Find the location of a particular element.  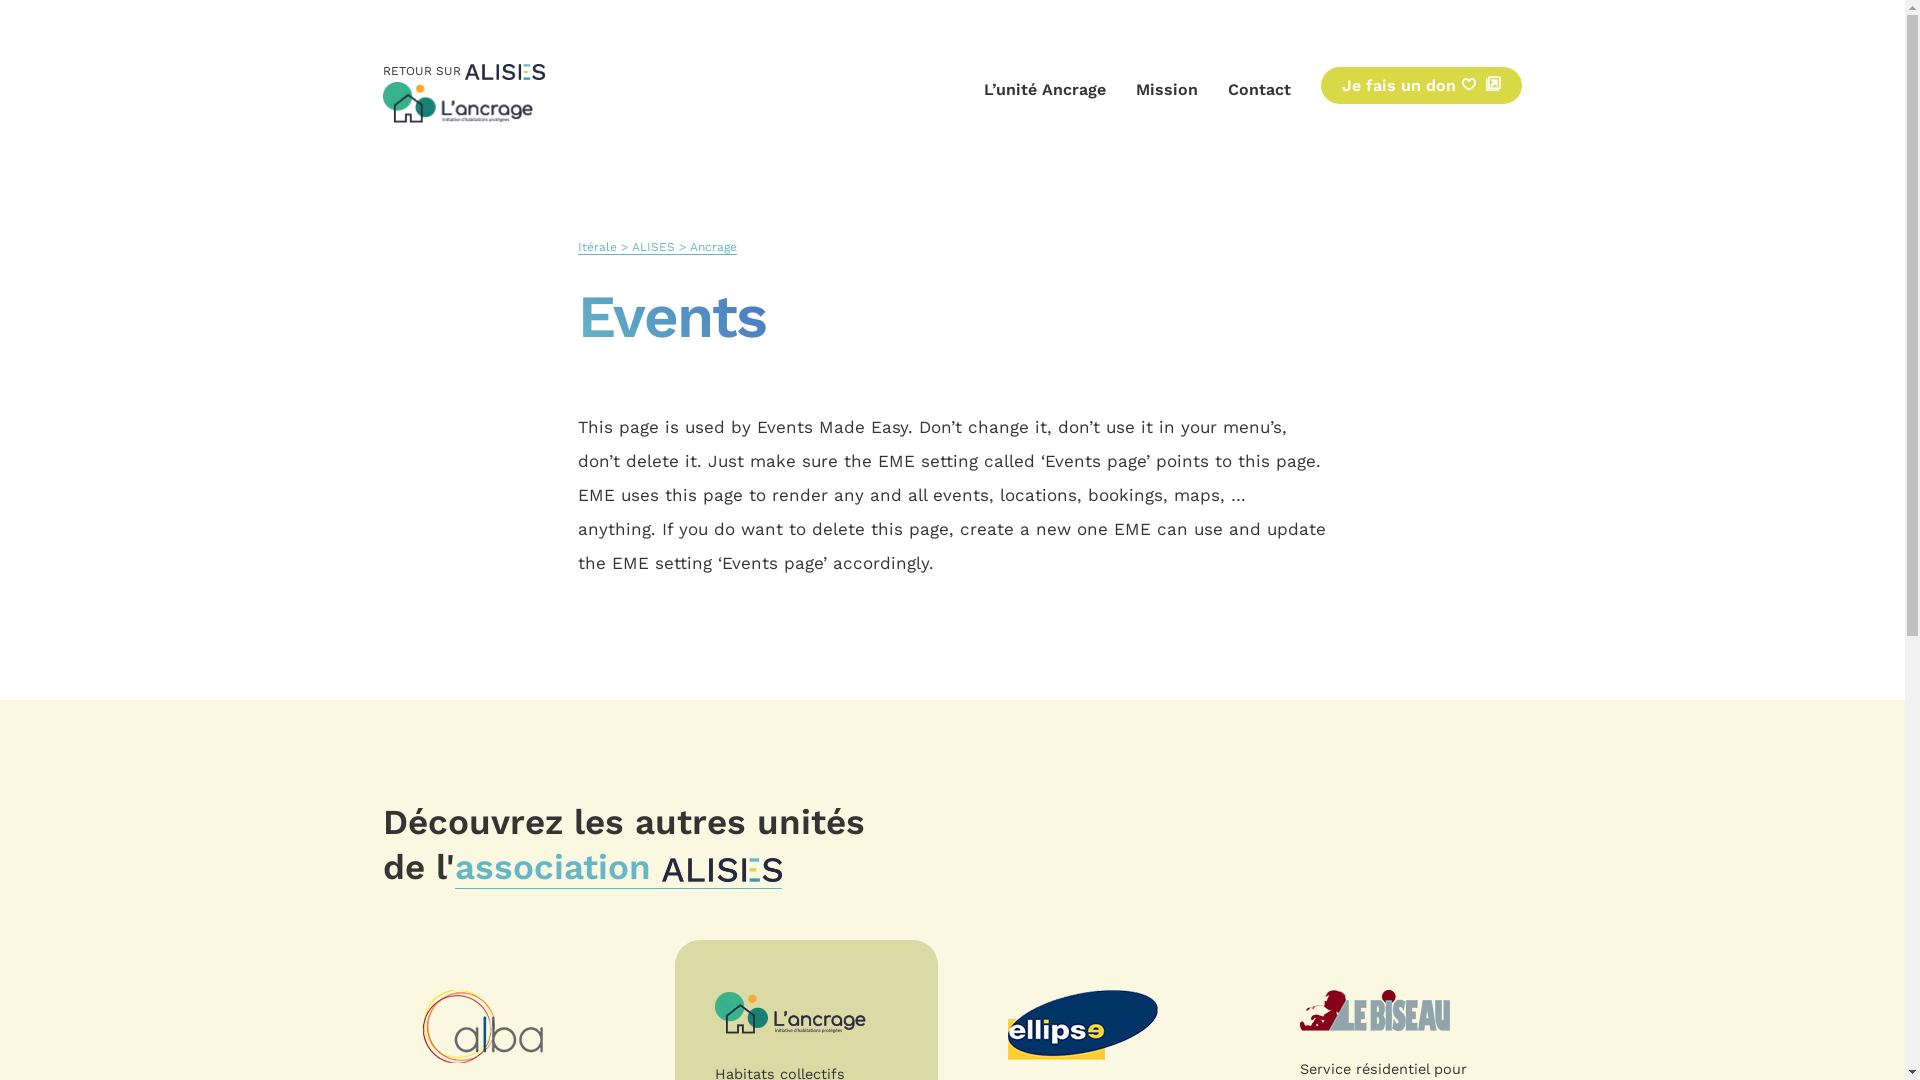

Contact is located at coordinates (1260, 90).